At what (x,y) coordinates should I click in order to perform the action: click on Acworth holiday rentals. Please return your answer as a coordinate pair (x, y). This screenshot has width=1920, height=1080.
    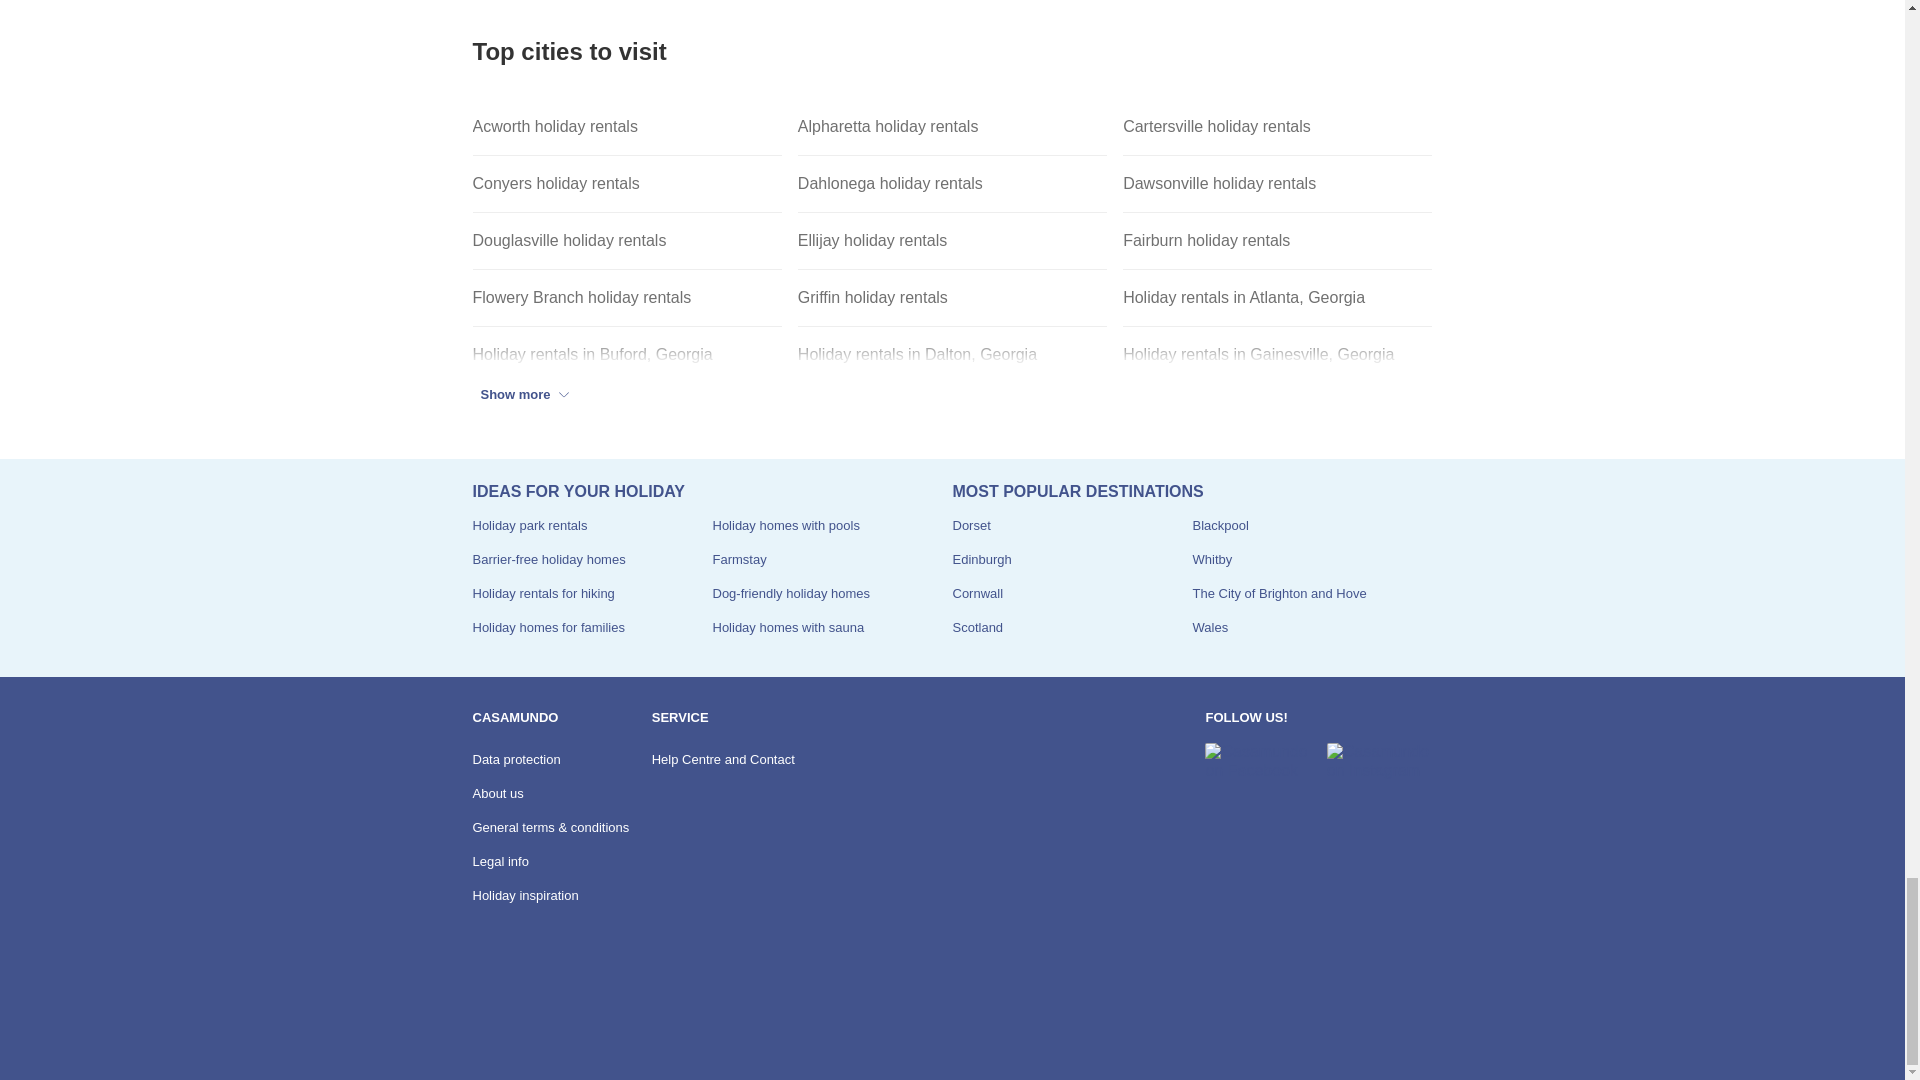
    Looking at the image, I should click on (626, 127).